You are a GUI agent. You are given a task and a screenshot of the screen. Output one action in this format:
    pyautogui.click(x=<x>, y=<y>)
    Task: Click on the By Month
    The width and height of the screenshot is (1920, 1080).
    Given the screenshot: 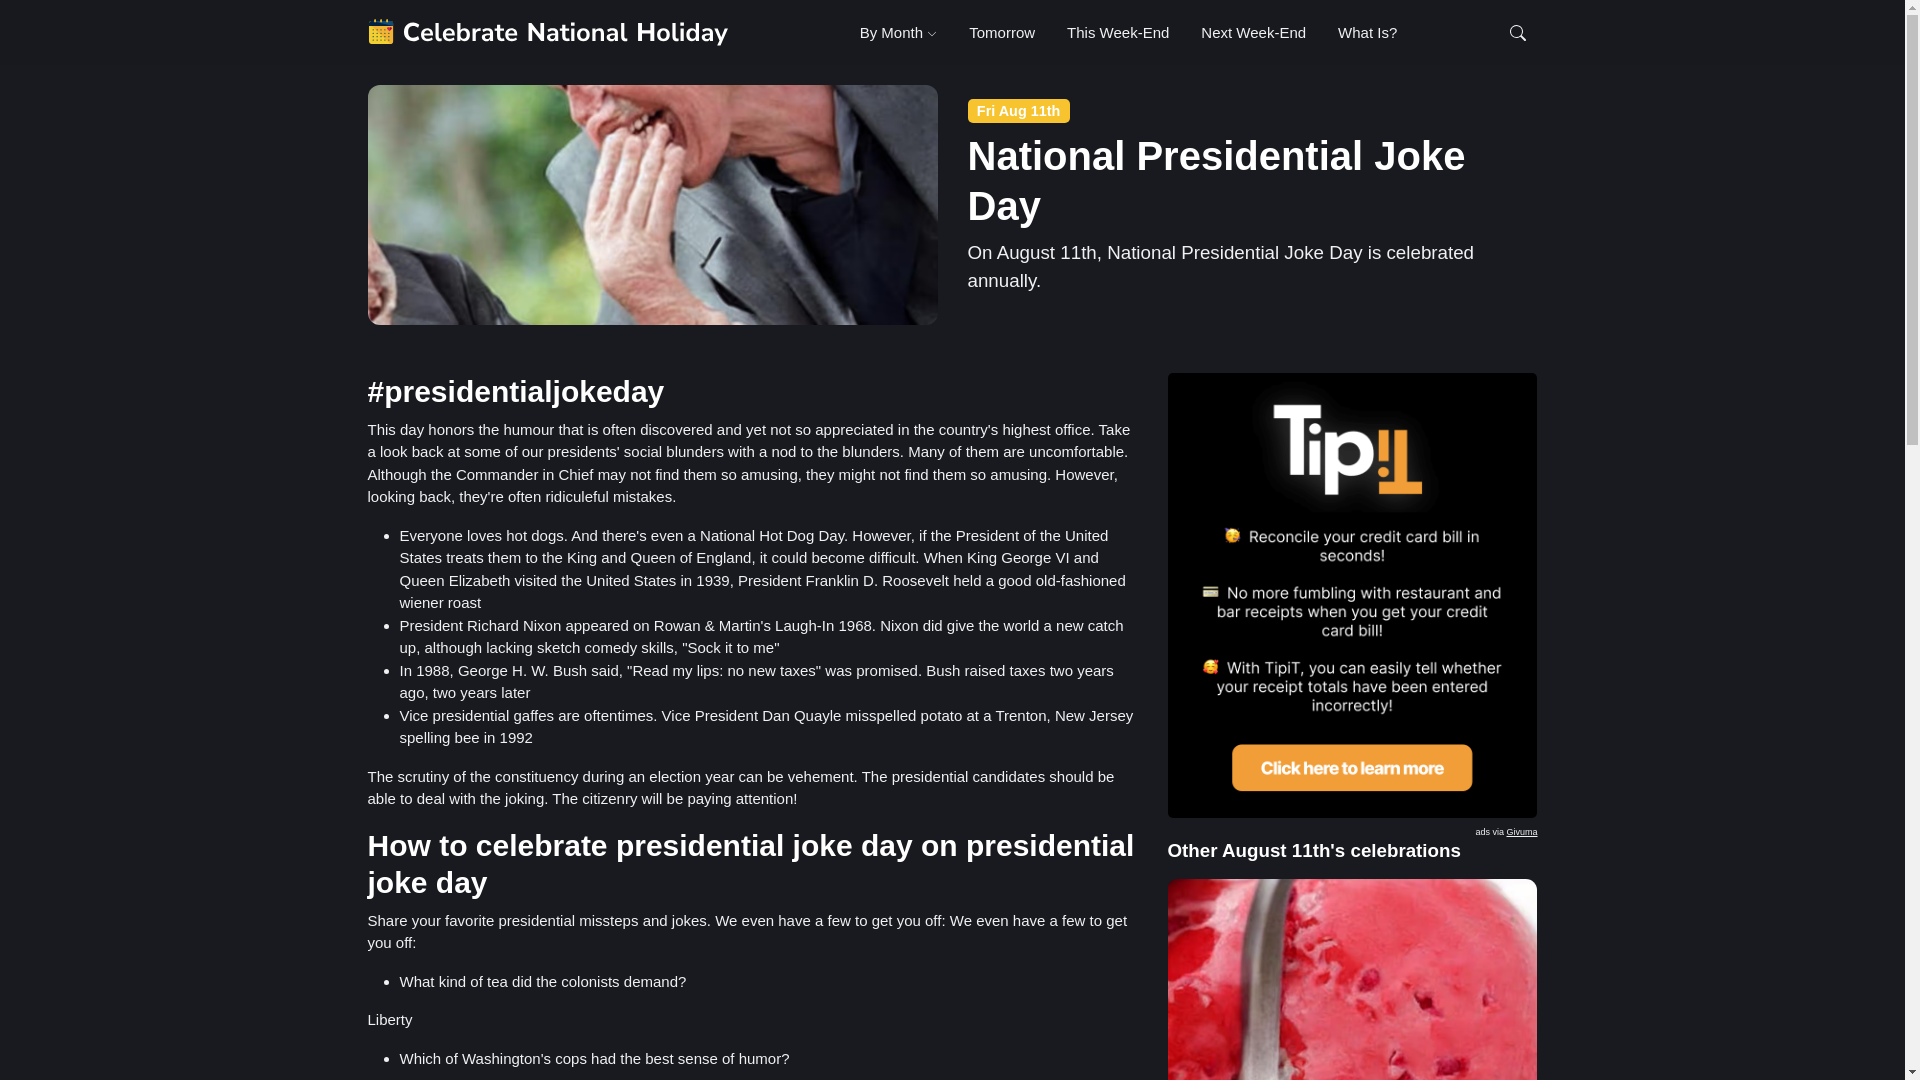 What is the action you would take?
    pyautogui.click(x=1521, y=832)
    